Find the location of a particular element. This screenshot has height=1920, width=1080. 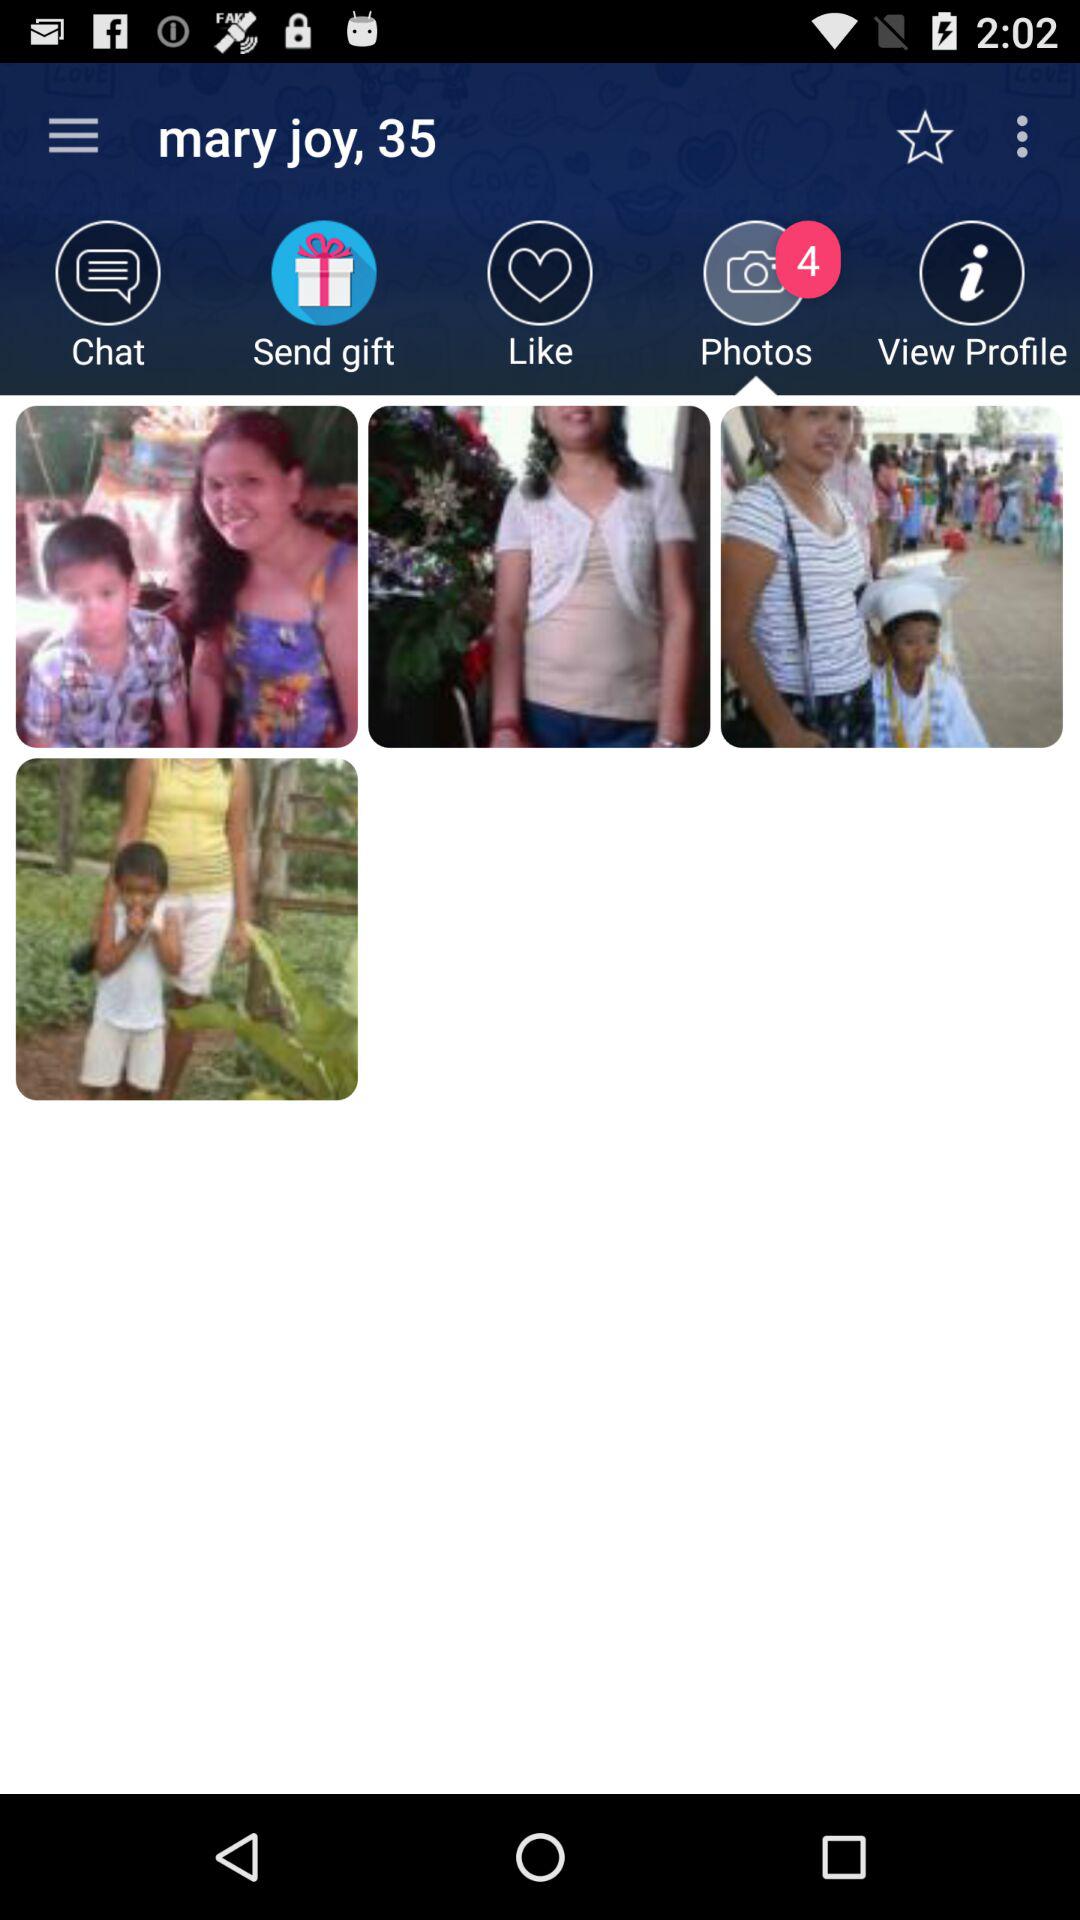

open app below mary joy, 35 is located at coordinates (324, 308).